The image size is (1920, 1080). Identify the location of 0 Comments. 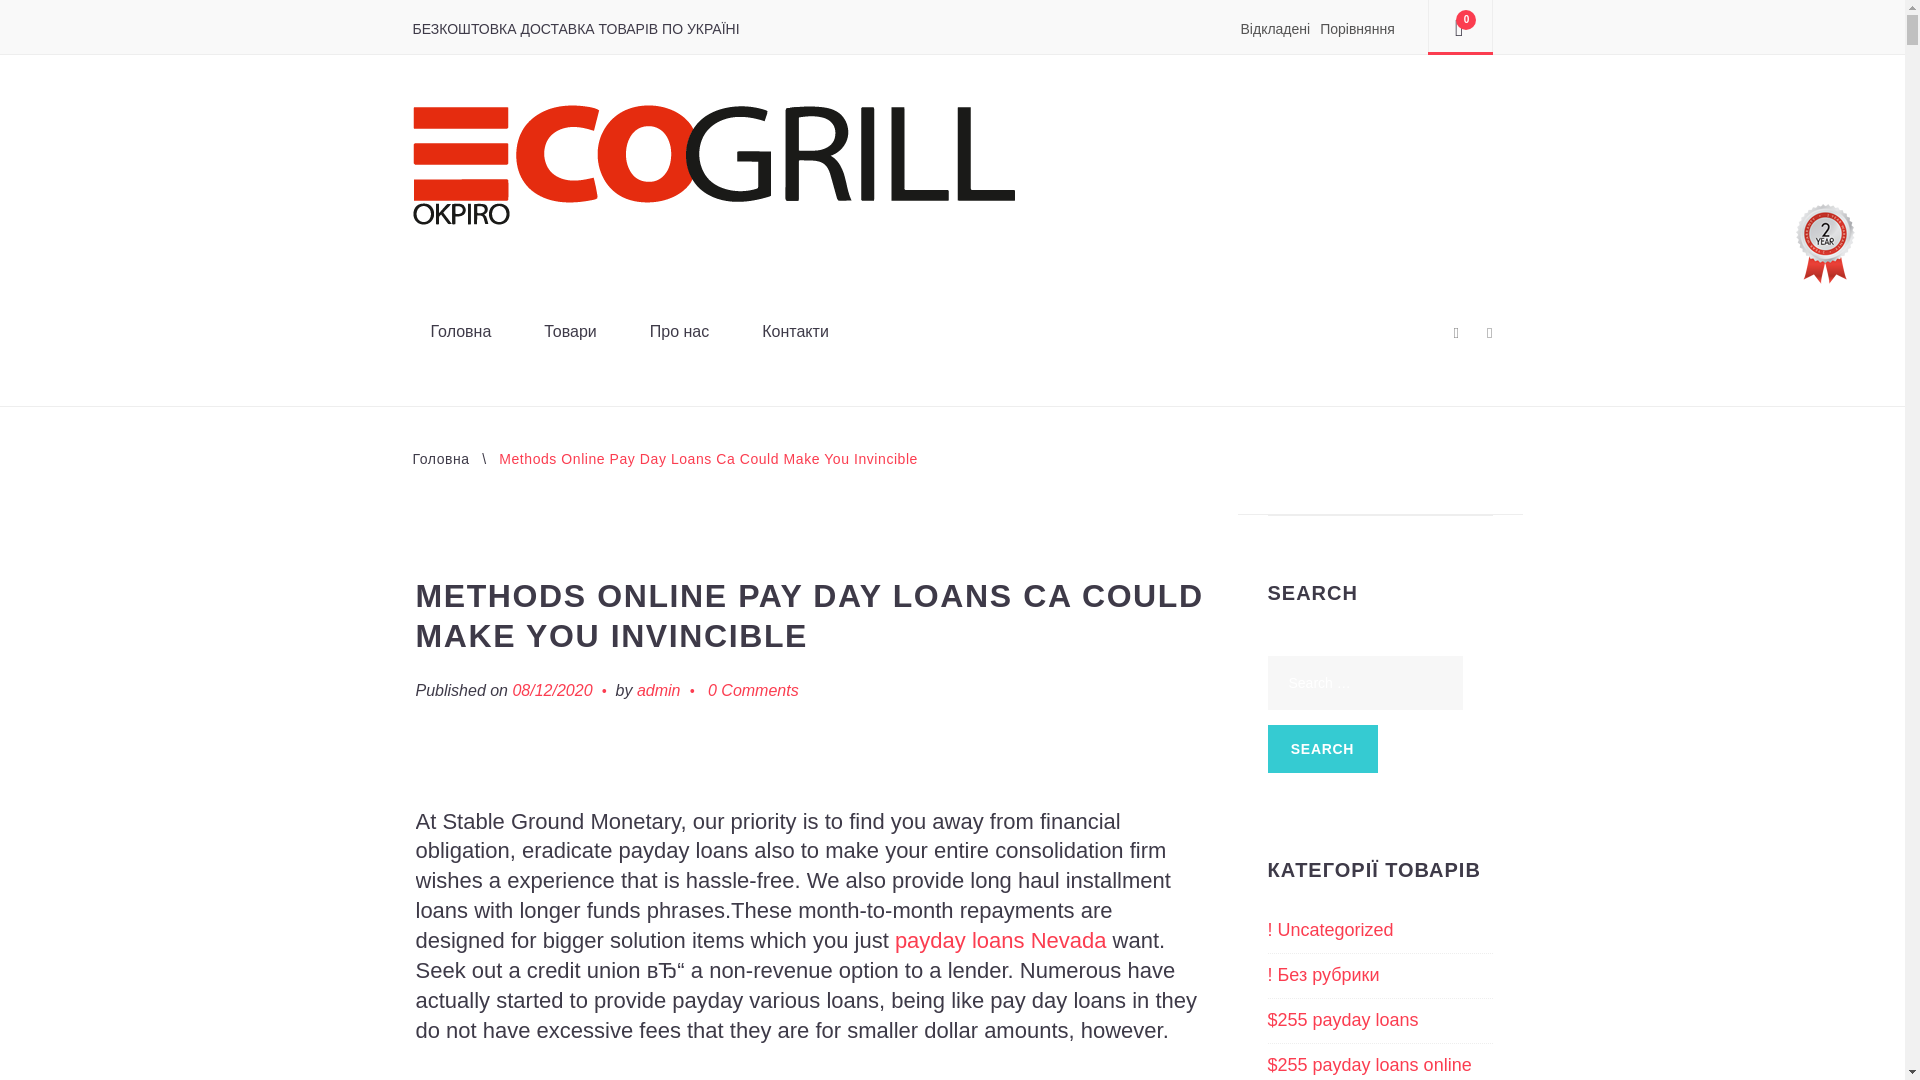
(753, 691).